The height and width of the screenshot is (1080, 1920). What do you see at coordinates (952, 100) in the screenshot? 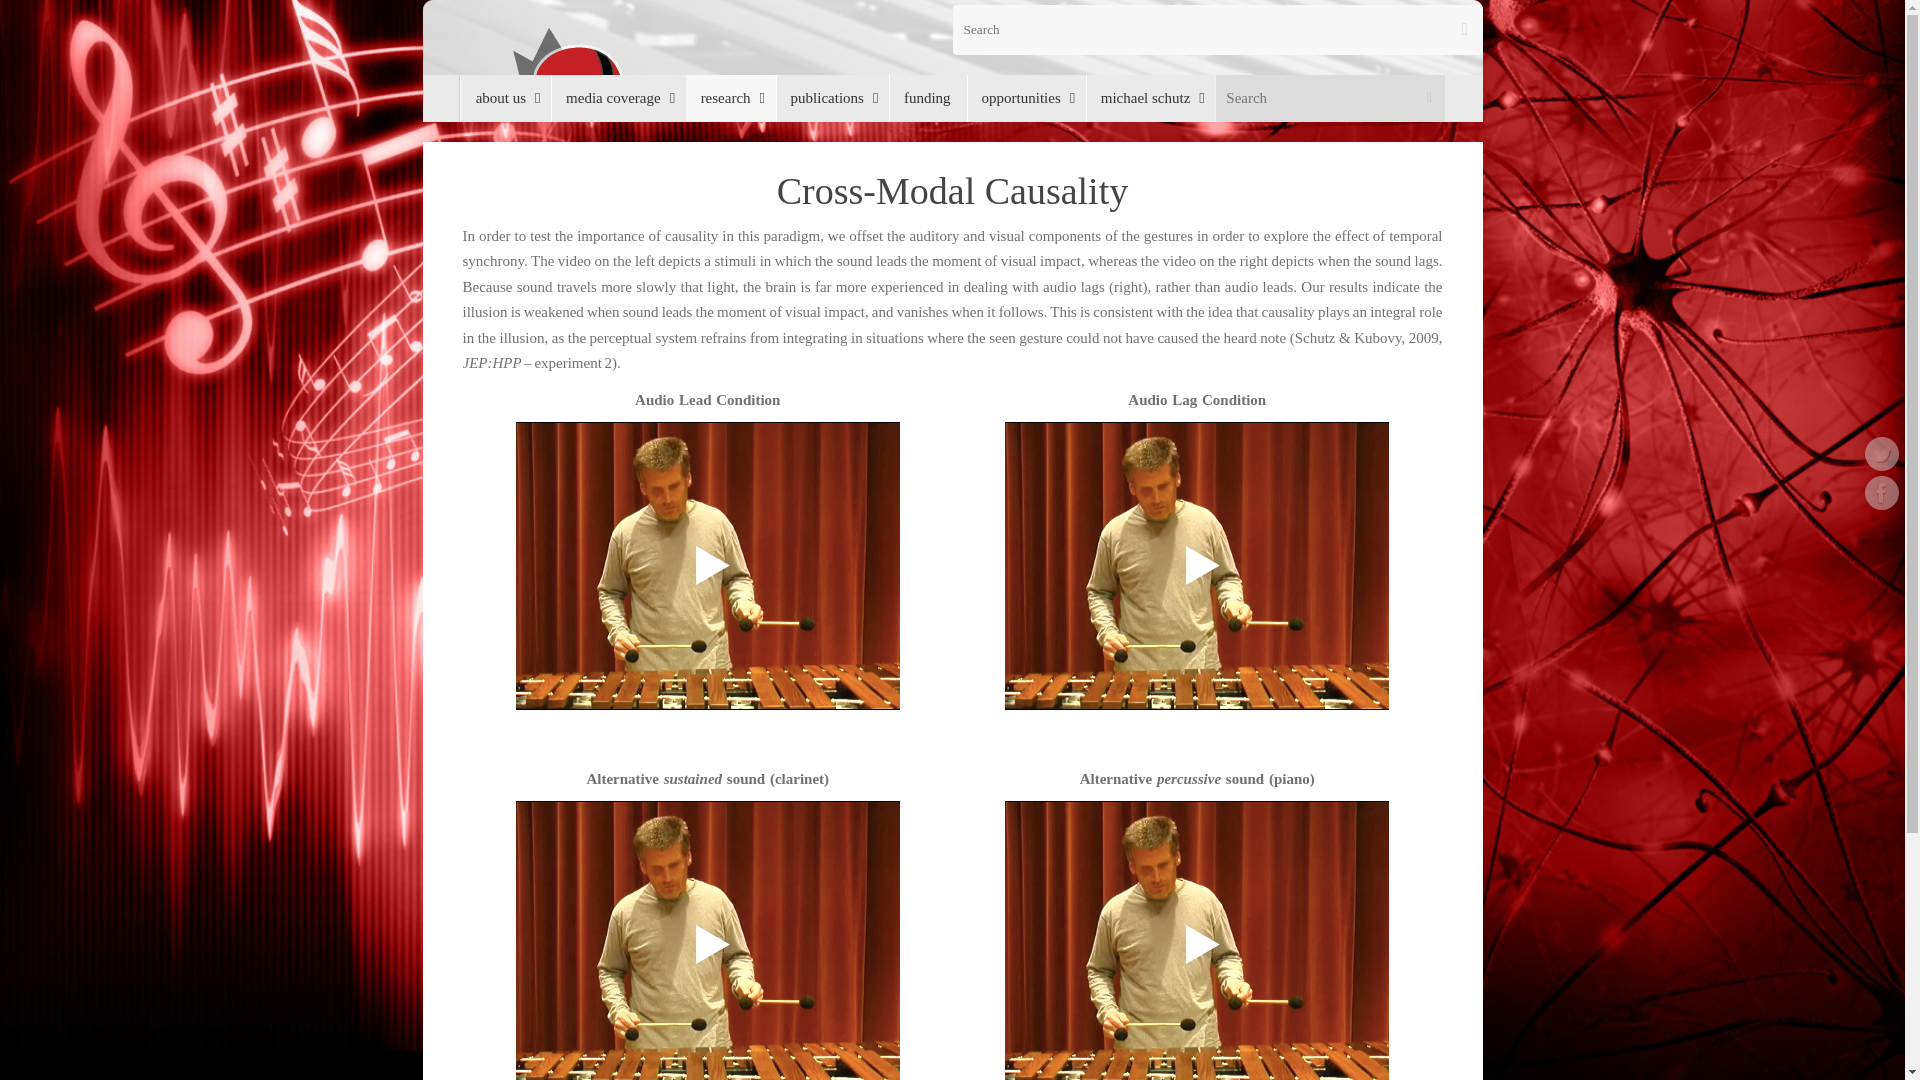
I see `MAPLE Lab` at bounding box center [952, 100].